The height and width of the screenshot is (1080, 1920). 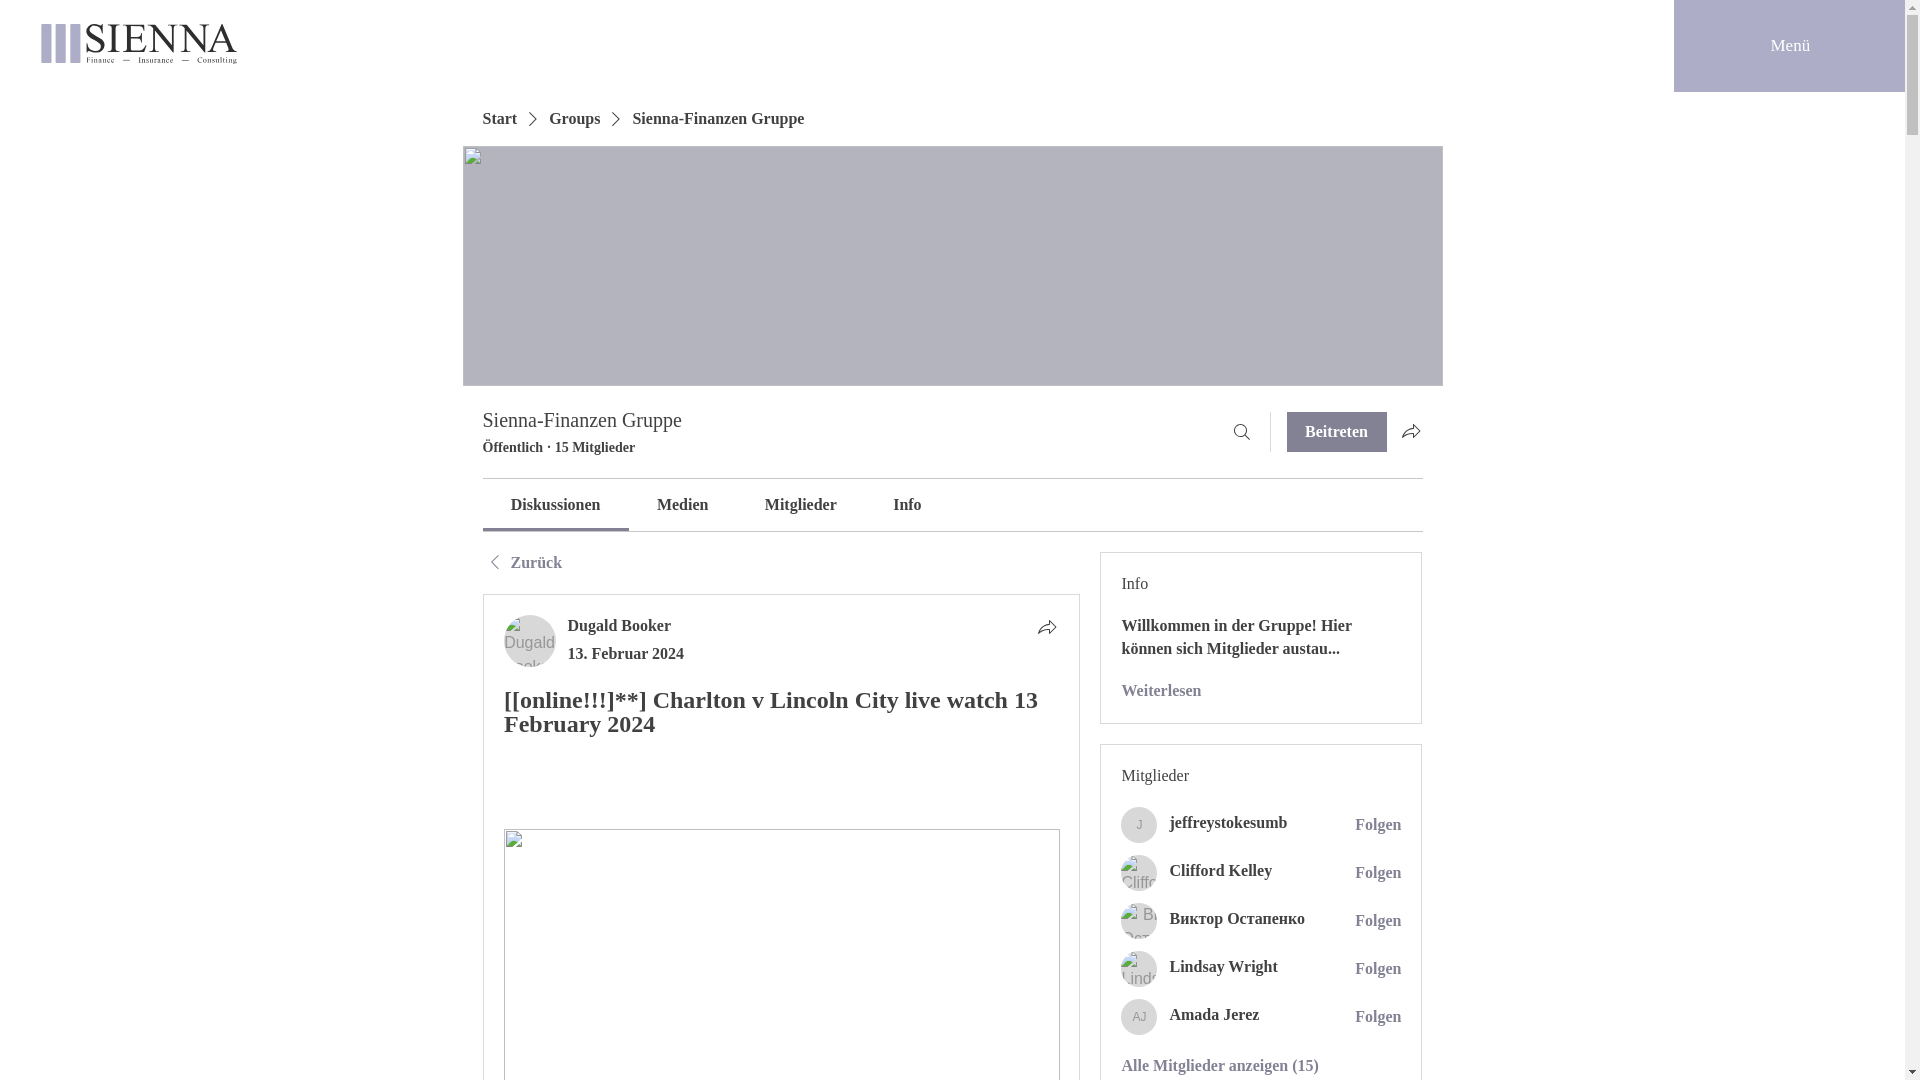 What do you see at coordinates (498, 118) in the screenshot?
I see `Start` at bounding box center [498, 118].